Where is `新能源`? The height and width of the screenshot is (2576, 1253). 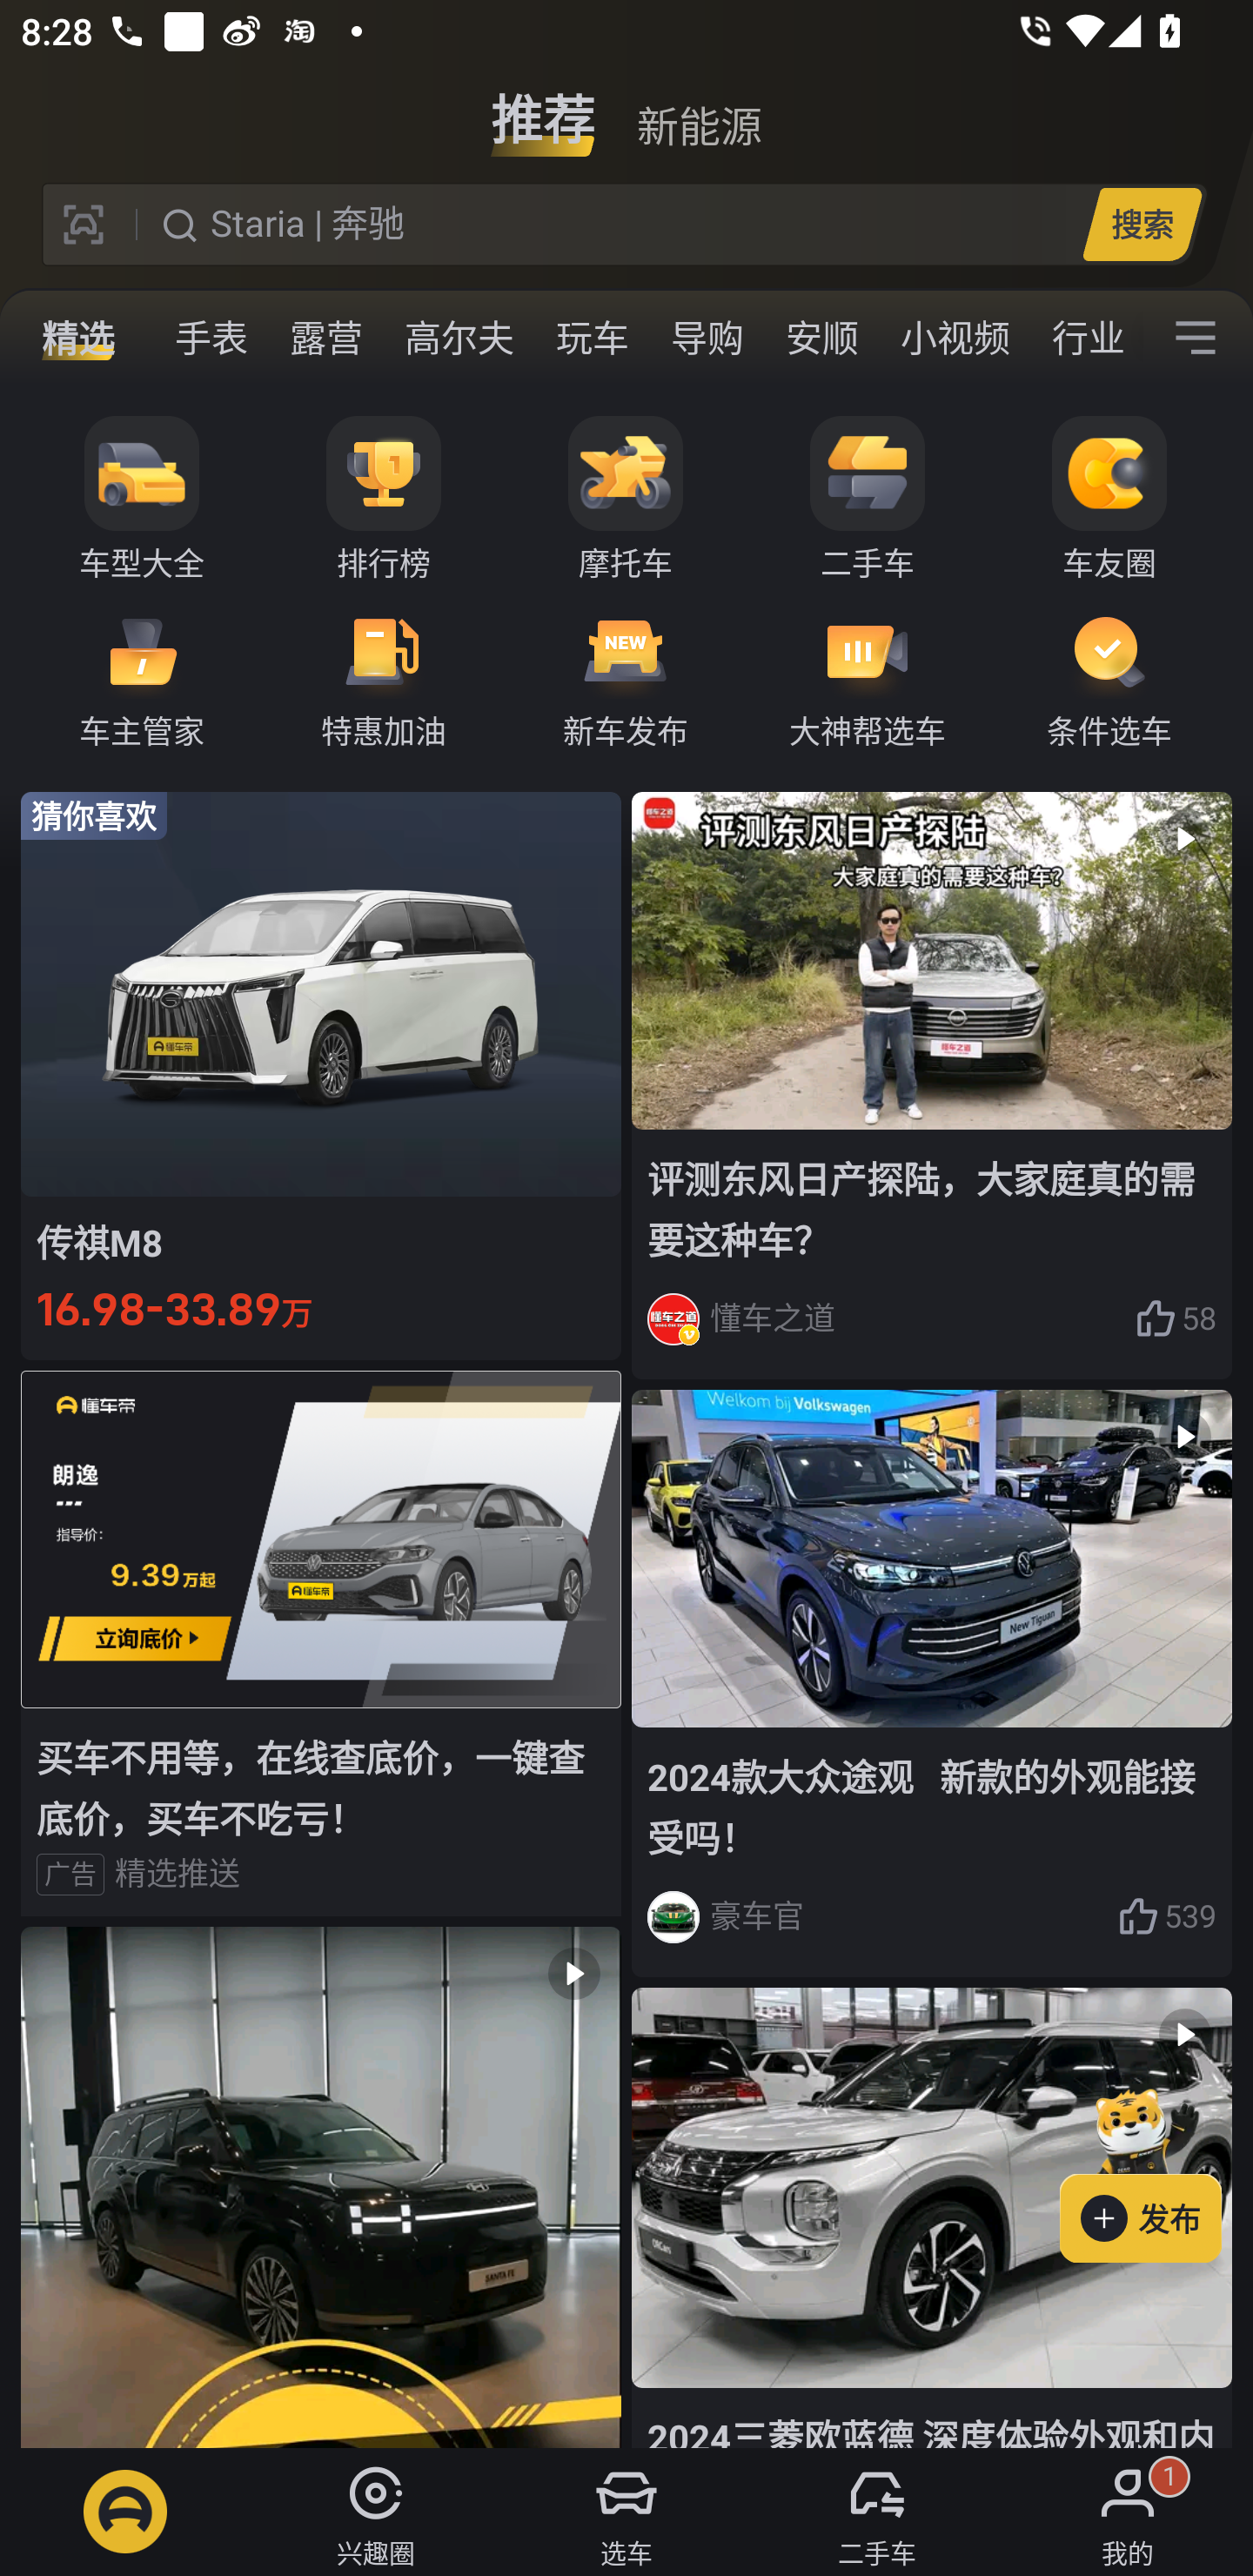
新能源 is located at coordinates (699, 108).